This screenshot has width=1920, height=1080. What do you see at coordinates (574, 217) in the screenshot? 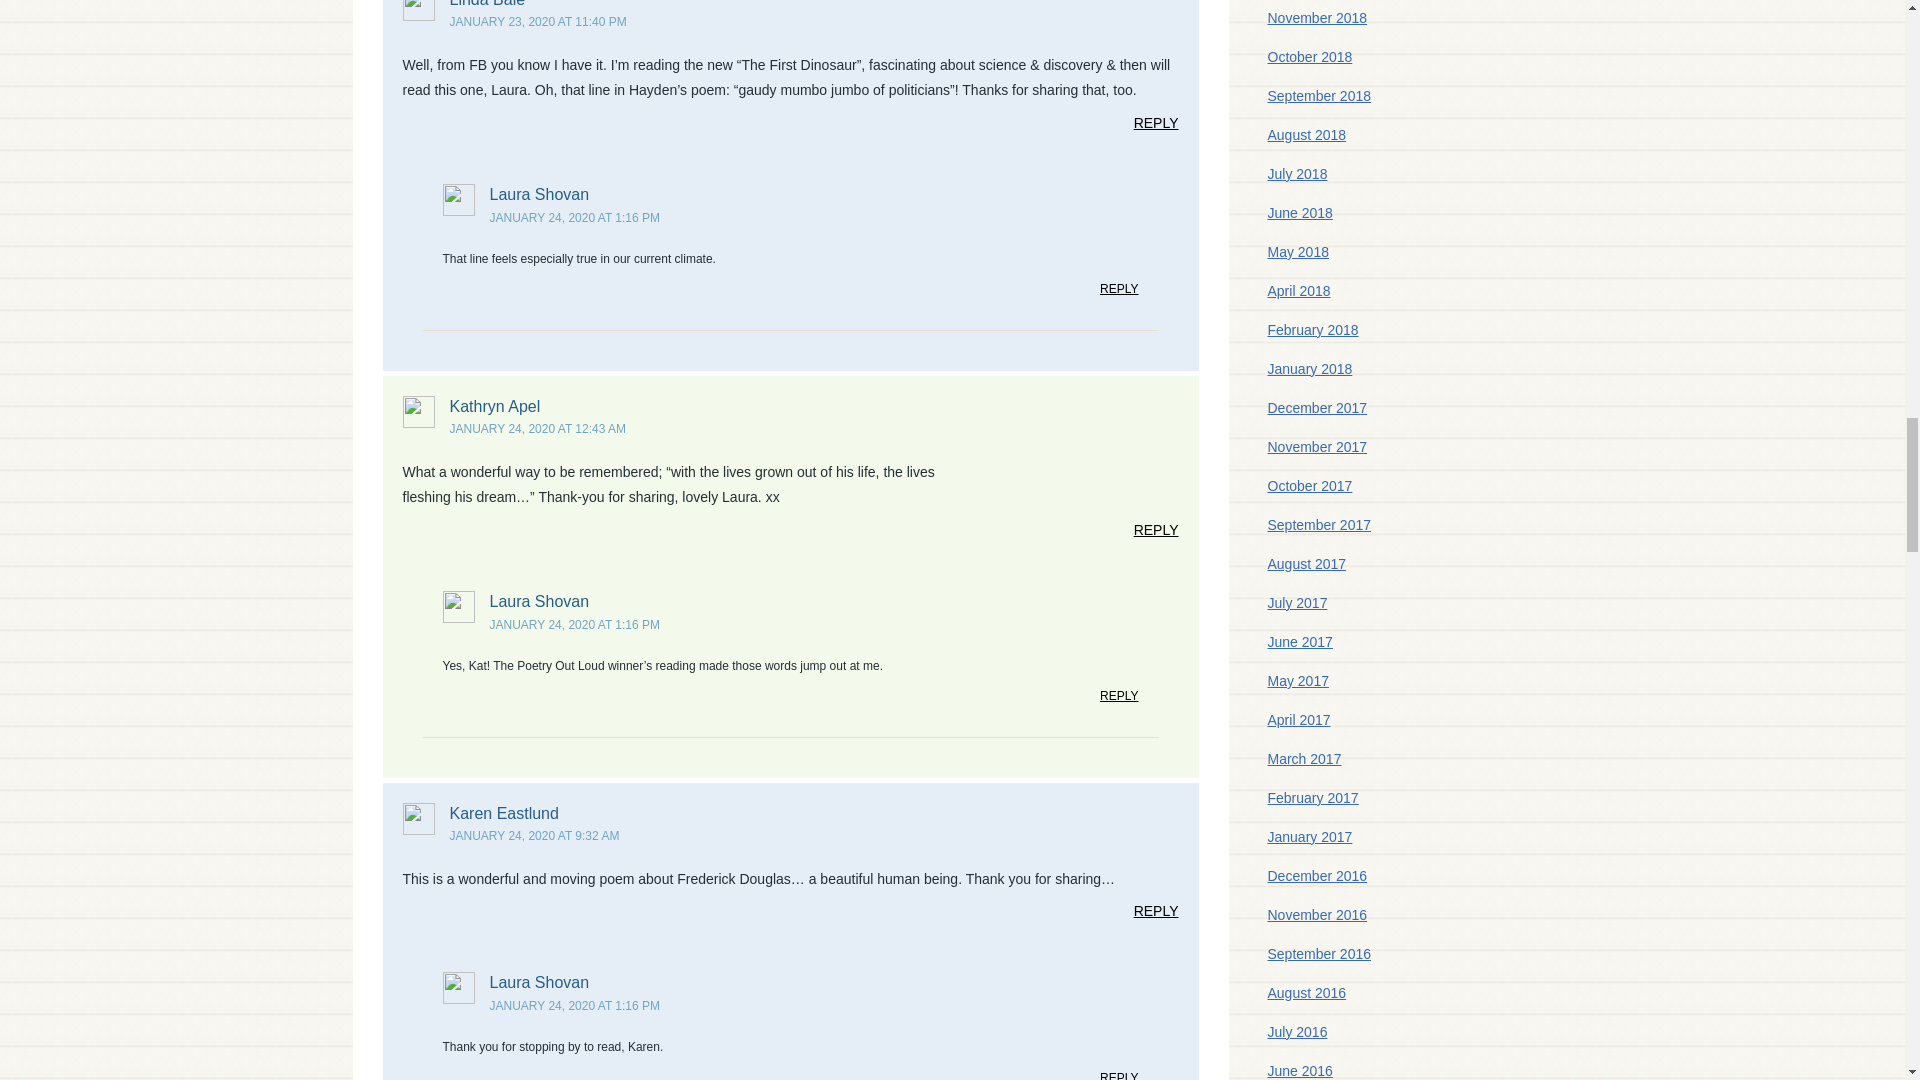
I see `JANUARY 24, 2020 AT 1:16 PM` at bounding box center [574, 217].